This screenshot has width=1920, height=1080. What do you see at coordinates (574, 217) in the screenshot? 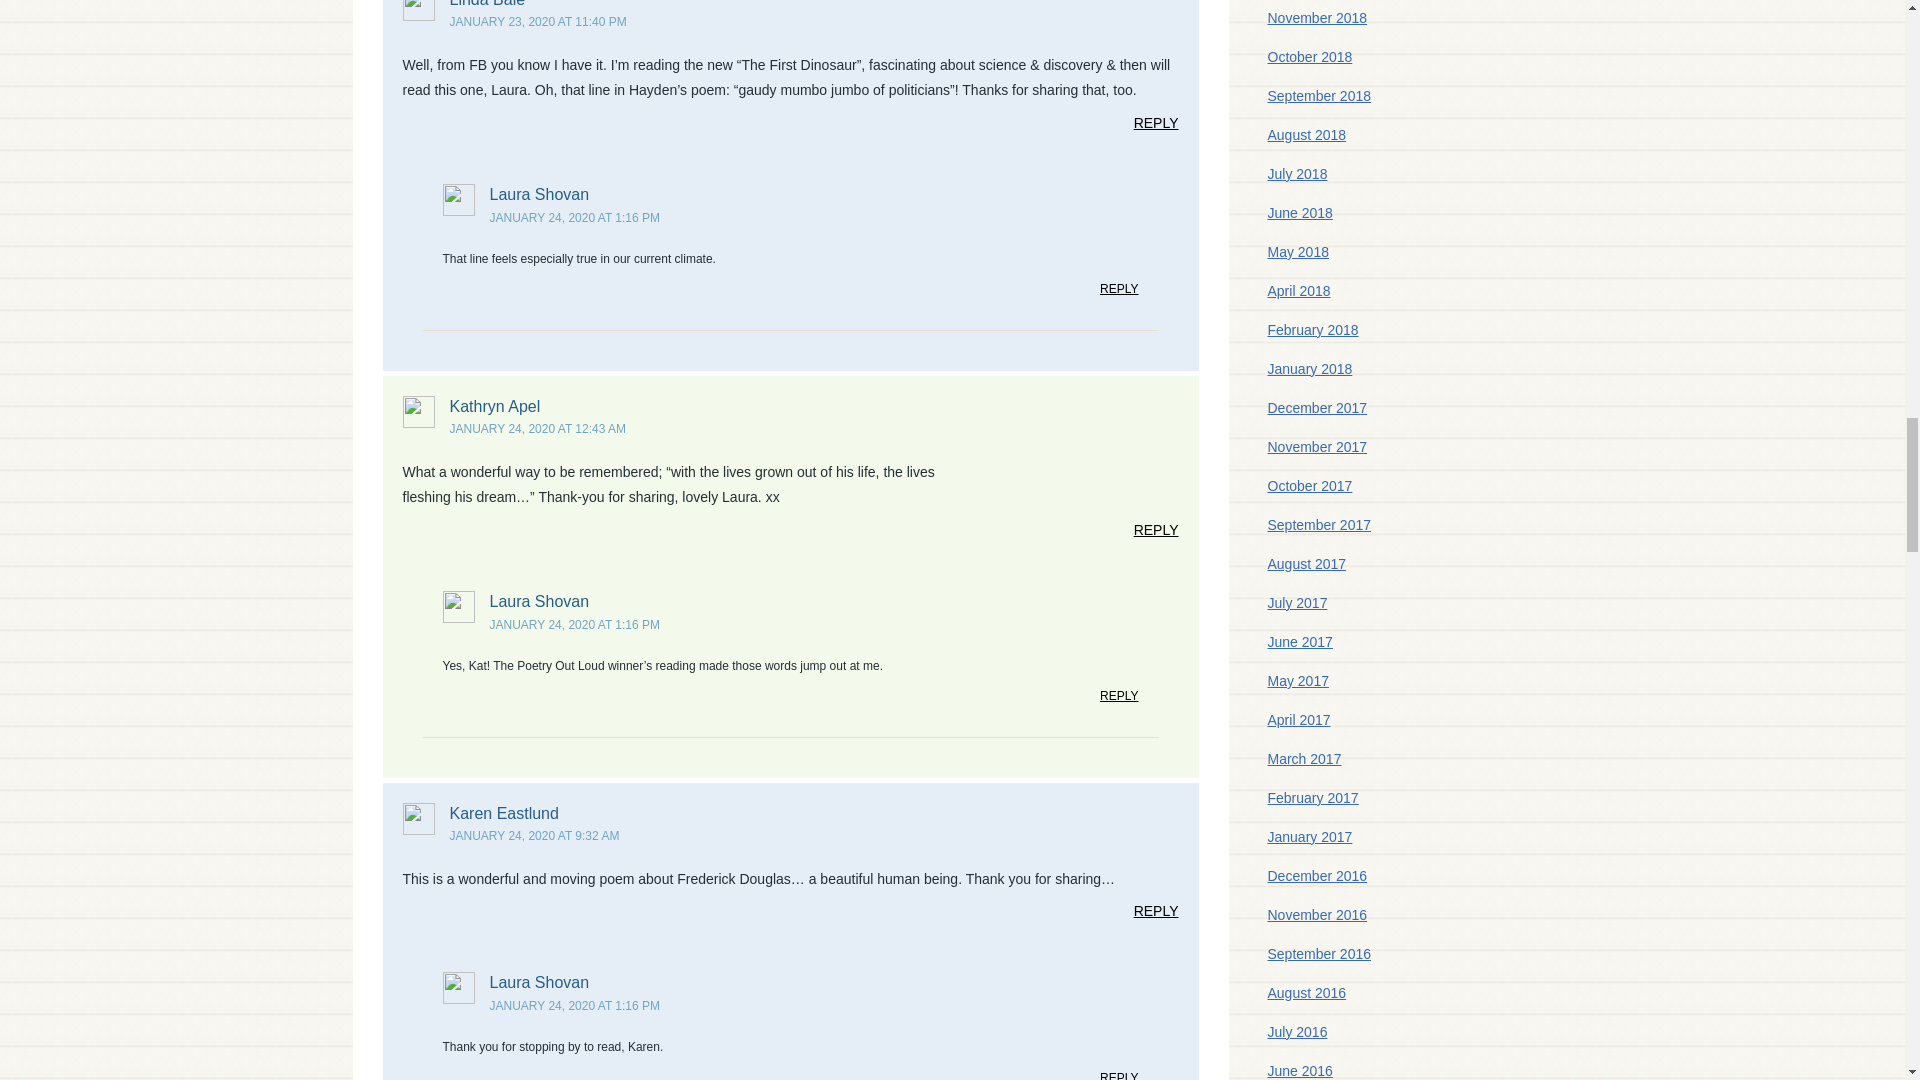
I see `JANUARY 24, 2020 AT 1:16 PM` at bounding box center [574, 217].